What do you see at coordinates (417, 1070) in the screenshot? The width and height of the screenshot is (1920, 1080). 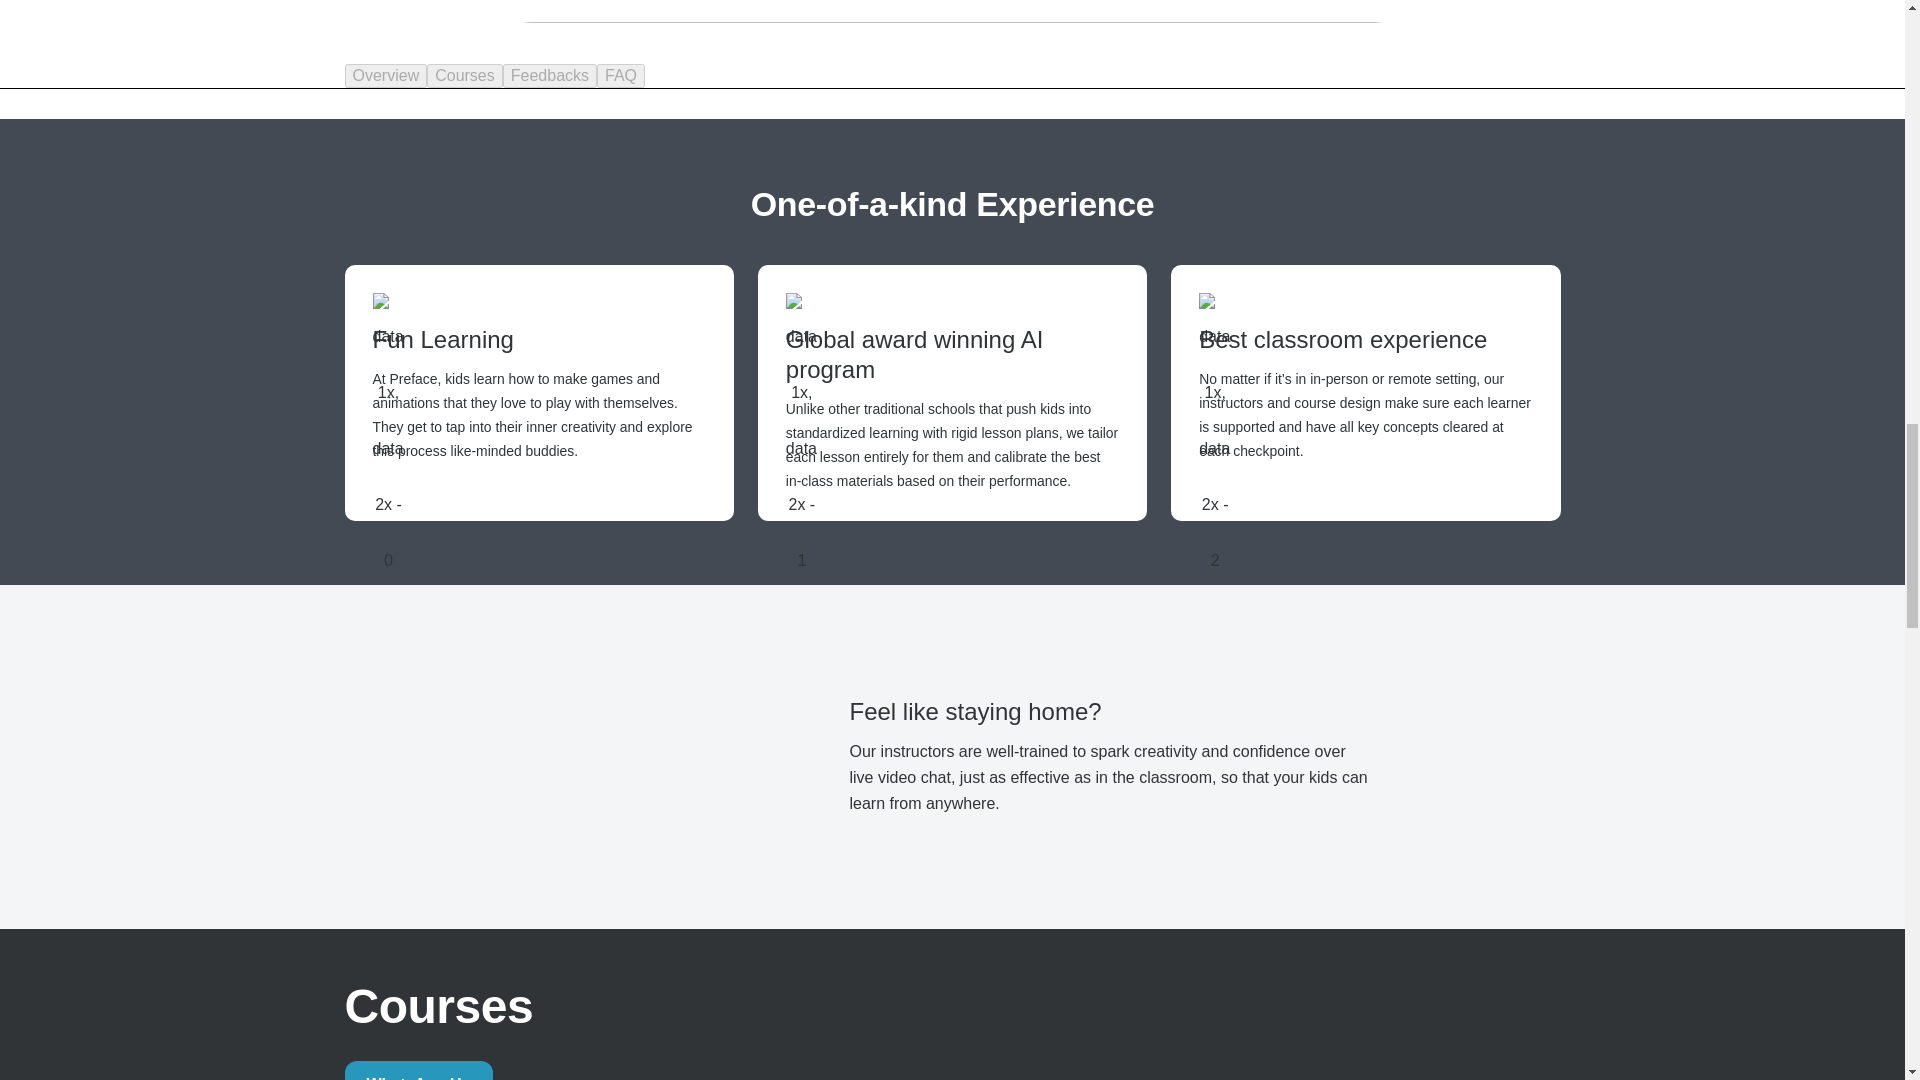 I see `WhatsApp Us` at bounding box center [417, 1070].